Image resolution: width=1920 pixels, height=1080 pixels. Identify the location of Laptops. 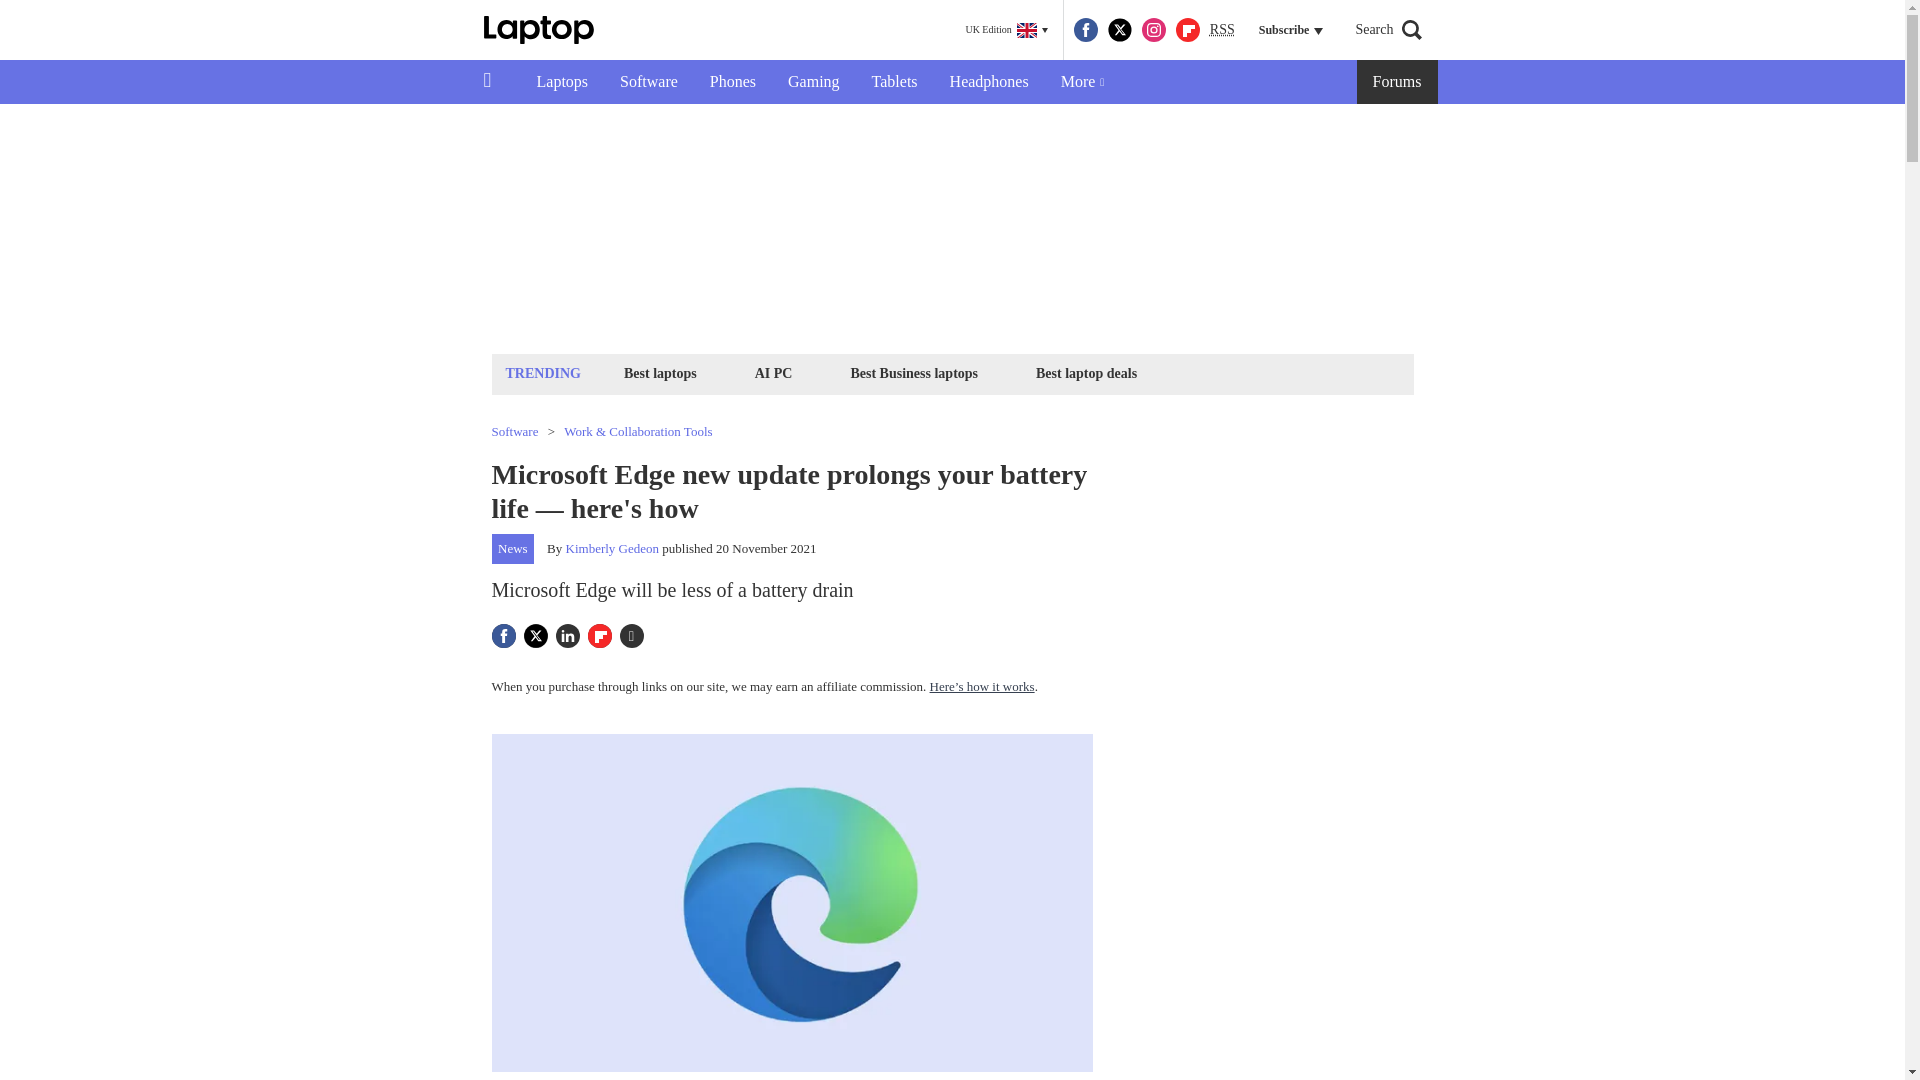
(562, 82).